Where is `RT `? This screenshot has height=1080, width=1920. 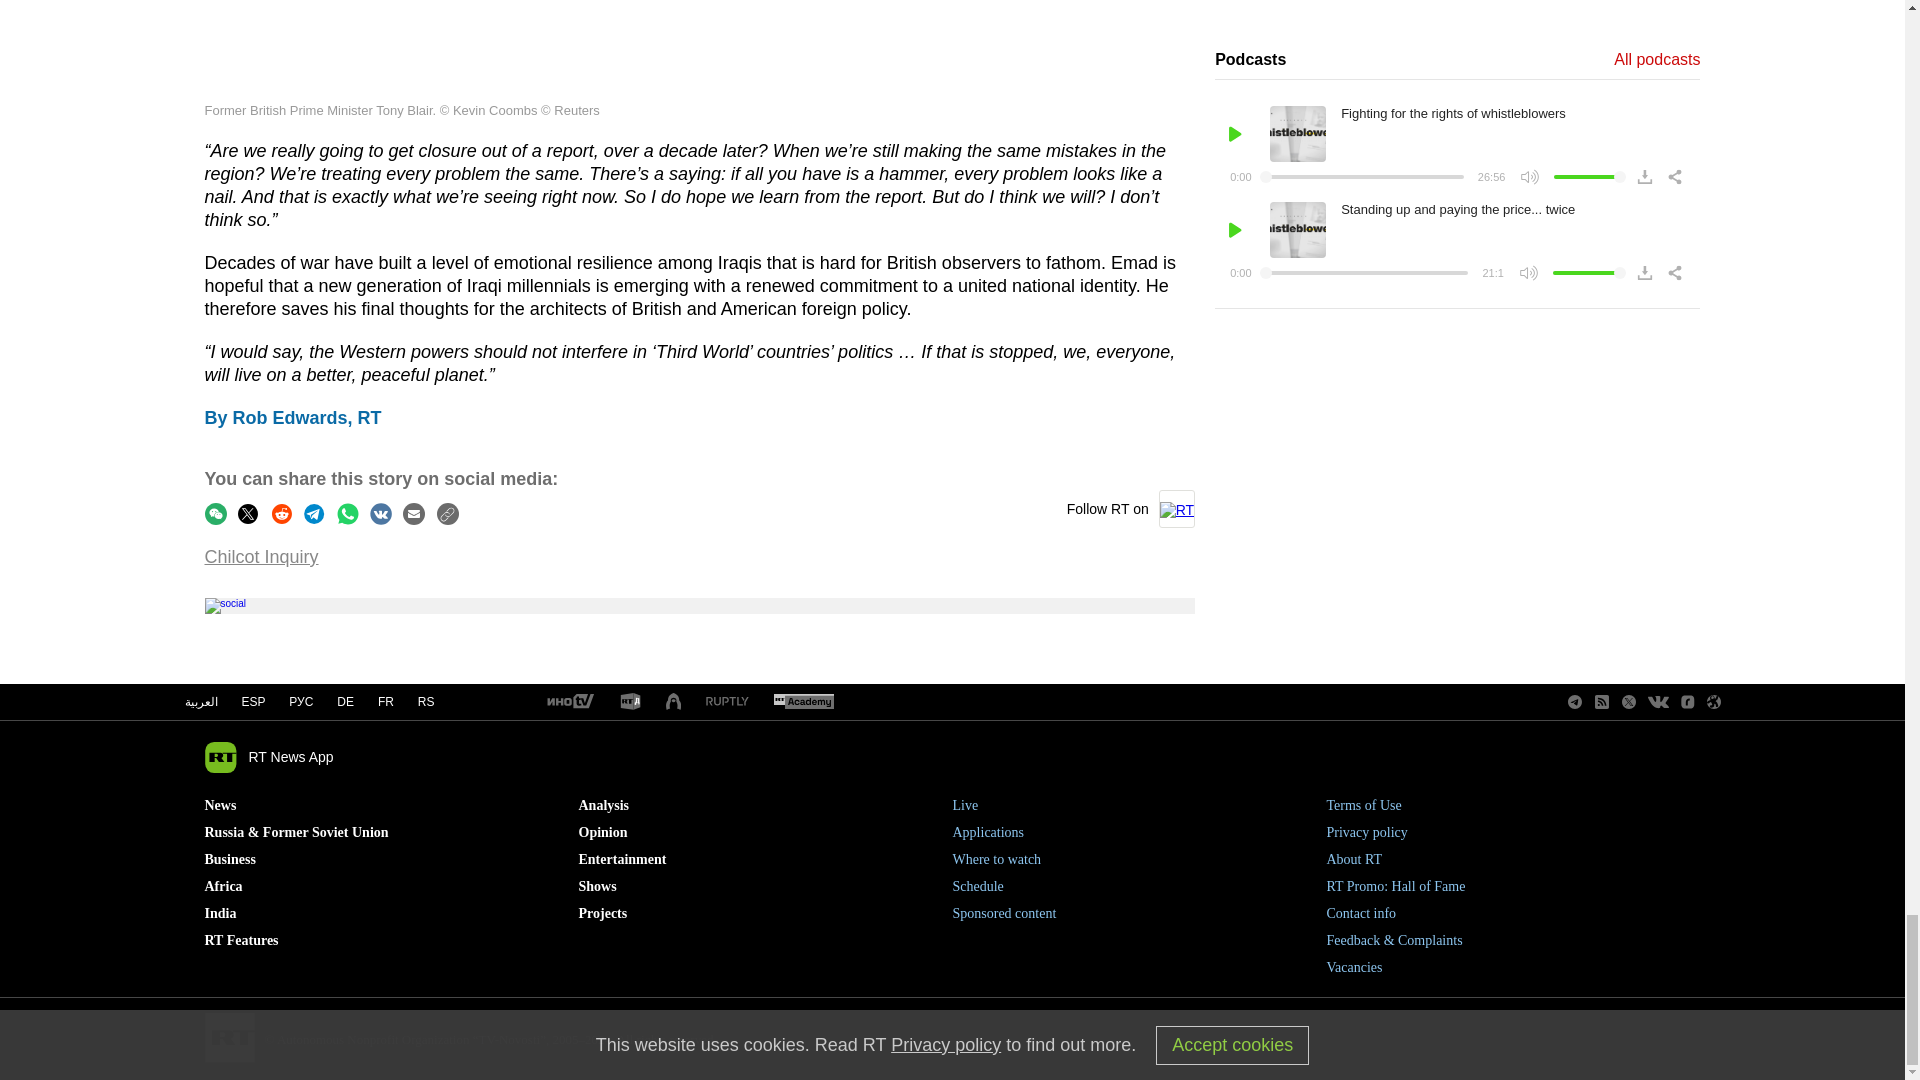
RT  is located at coordinates (727, 702).